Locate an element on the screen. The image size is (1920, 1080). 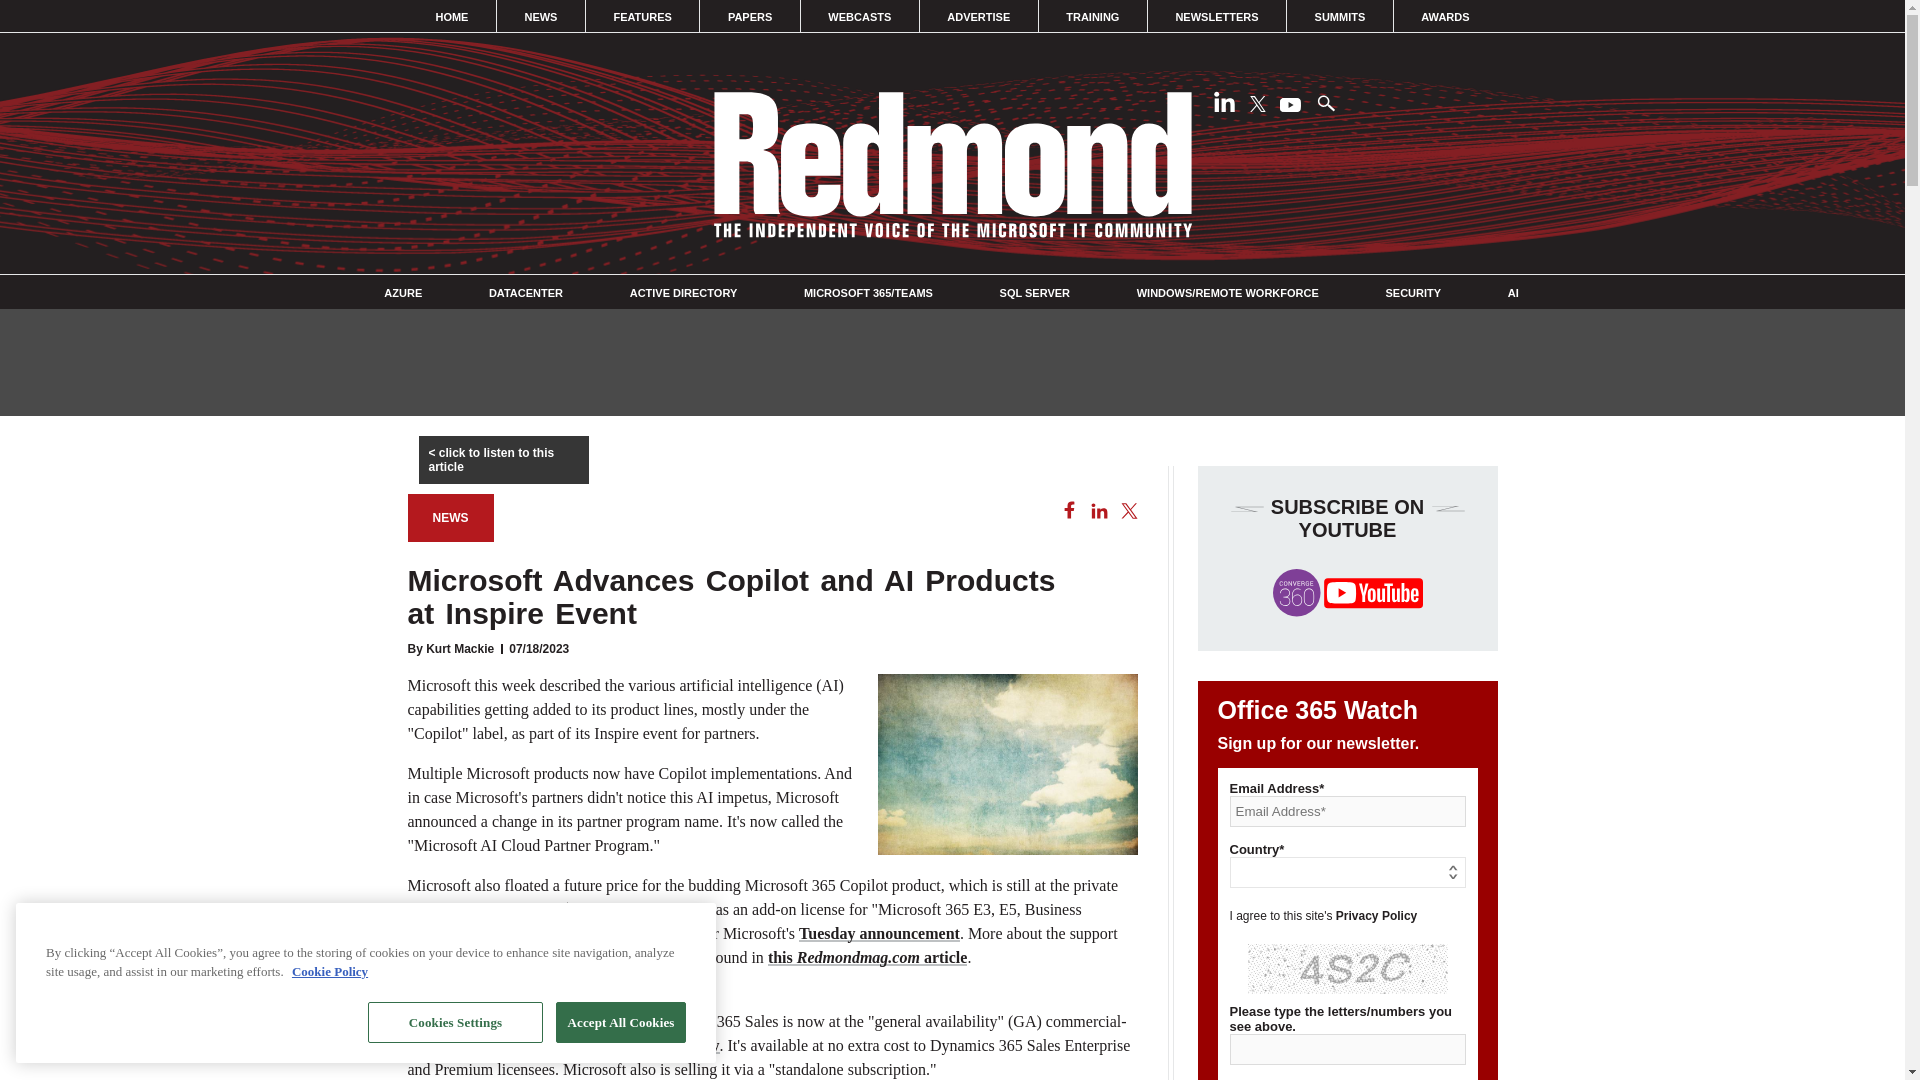
WEBCASTS is located at coordinates (860, 16).